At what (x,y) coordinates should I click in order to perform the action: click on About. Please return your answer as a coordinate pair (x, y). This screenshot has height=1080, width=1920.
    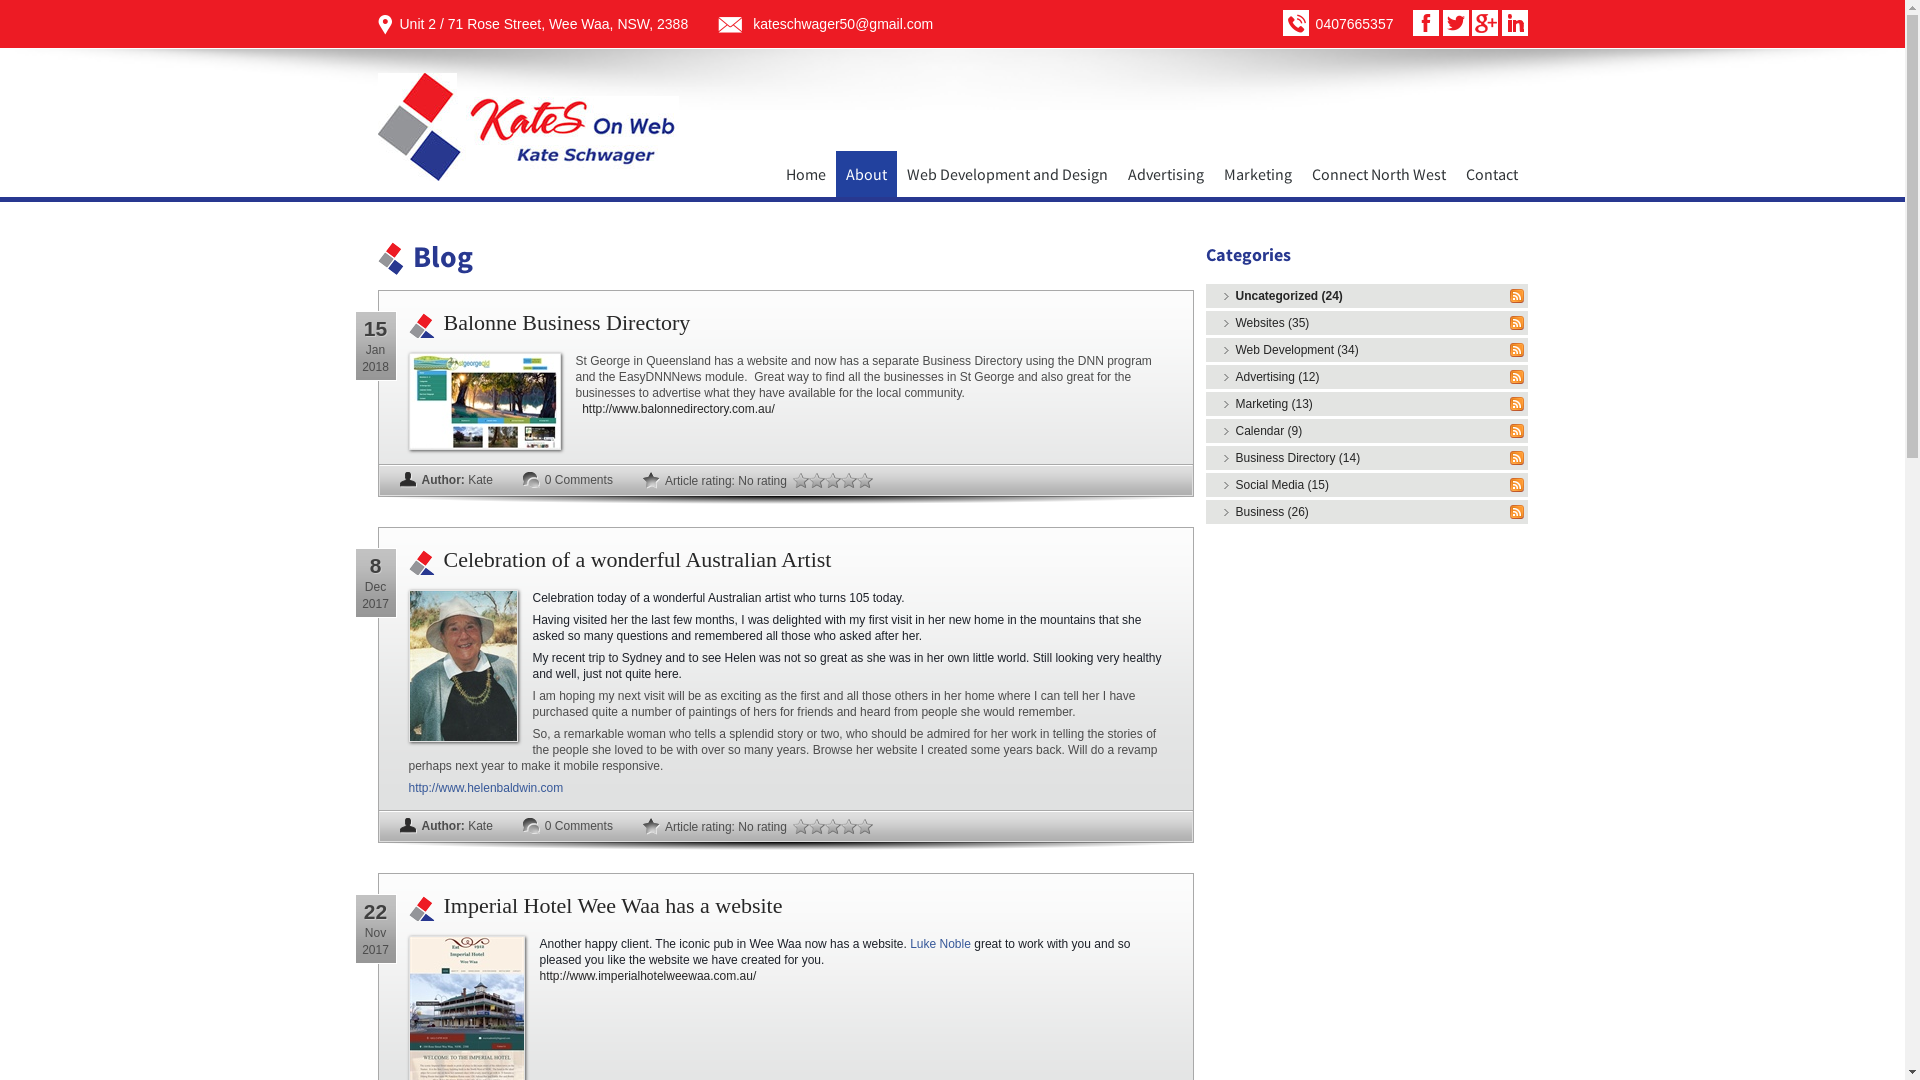
    Looking at the image, I should click on (866, 174).